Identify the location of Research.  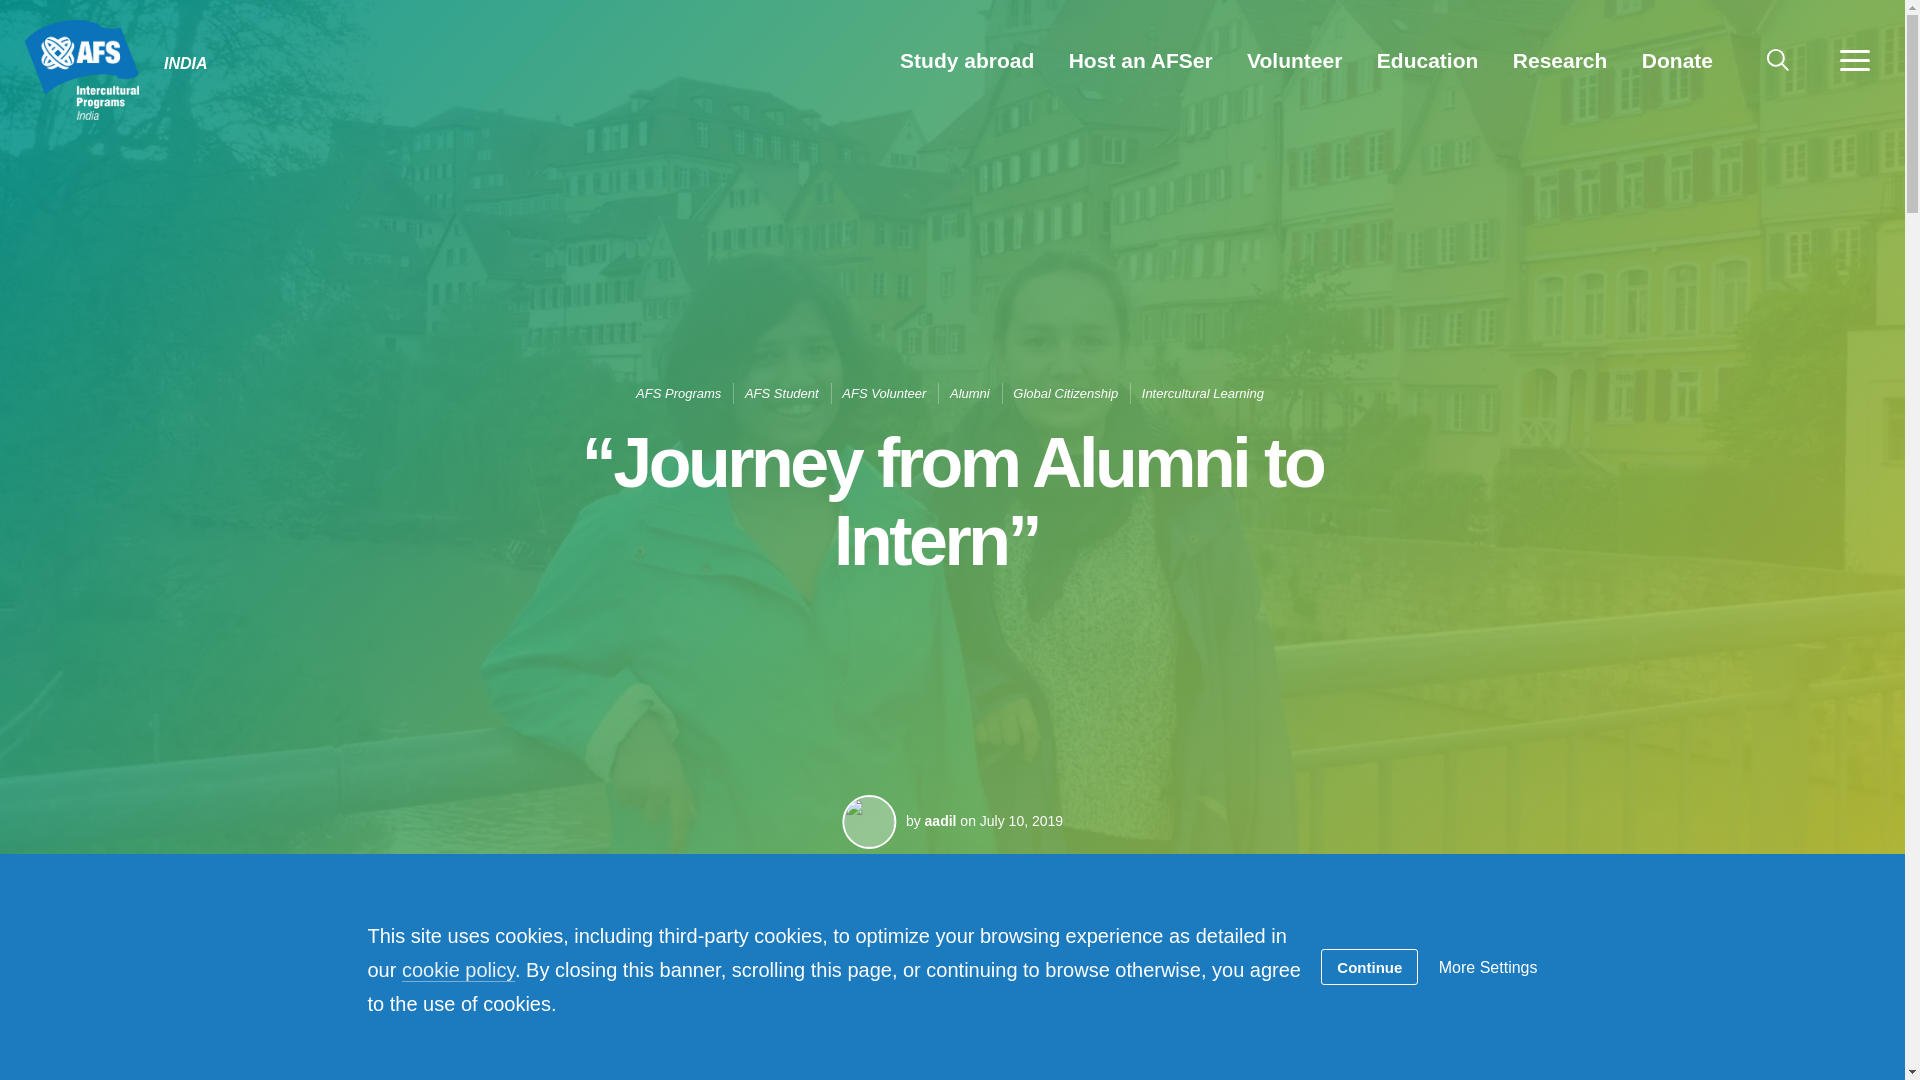
(1560, 60).